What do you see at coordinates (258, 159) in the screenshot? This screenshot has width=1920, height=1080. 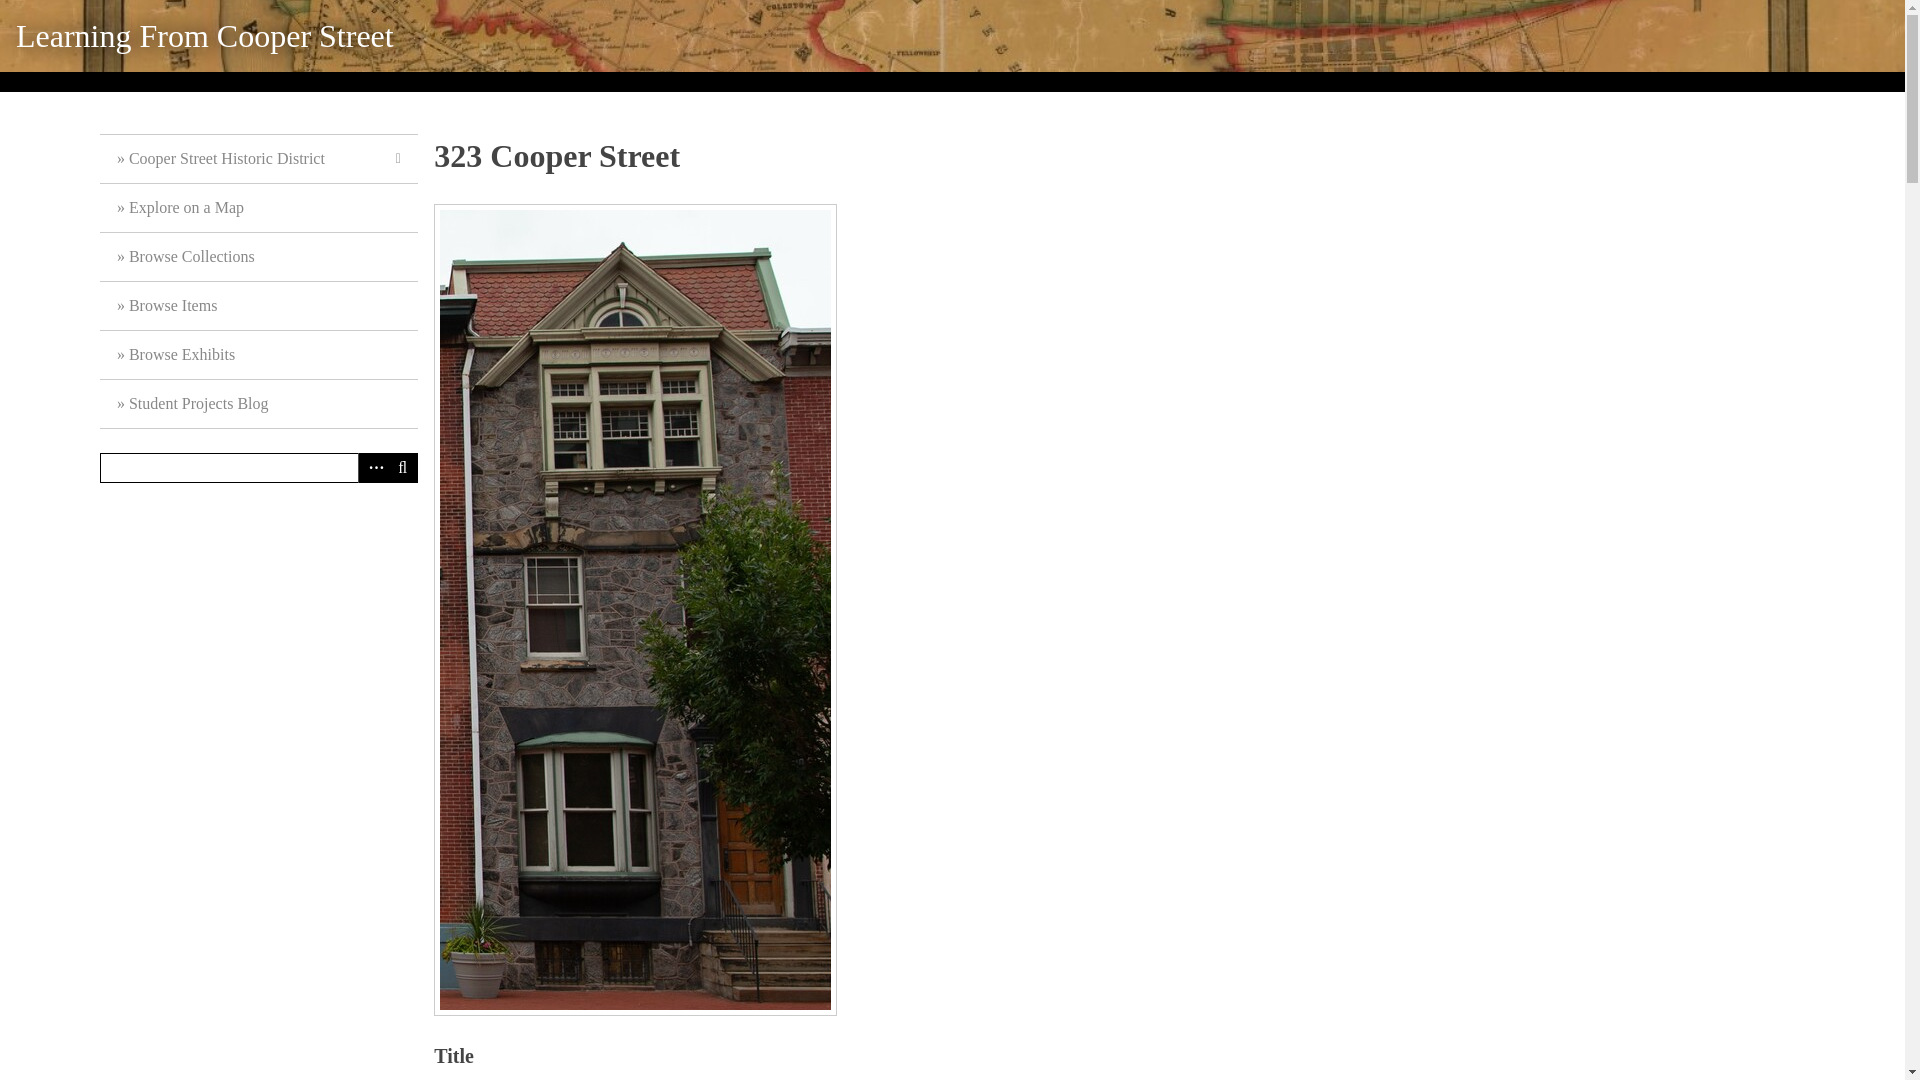 I see `Cooper Street Historic District` at bounding box center [258, 159].